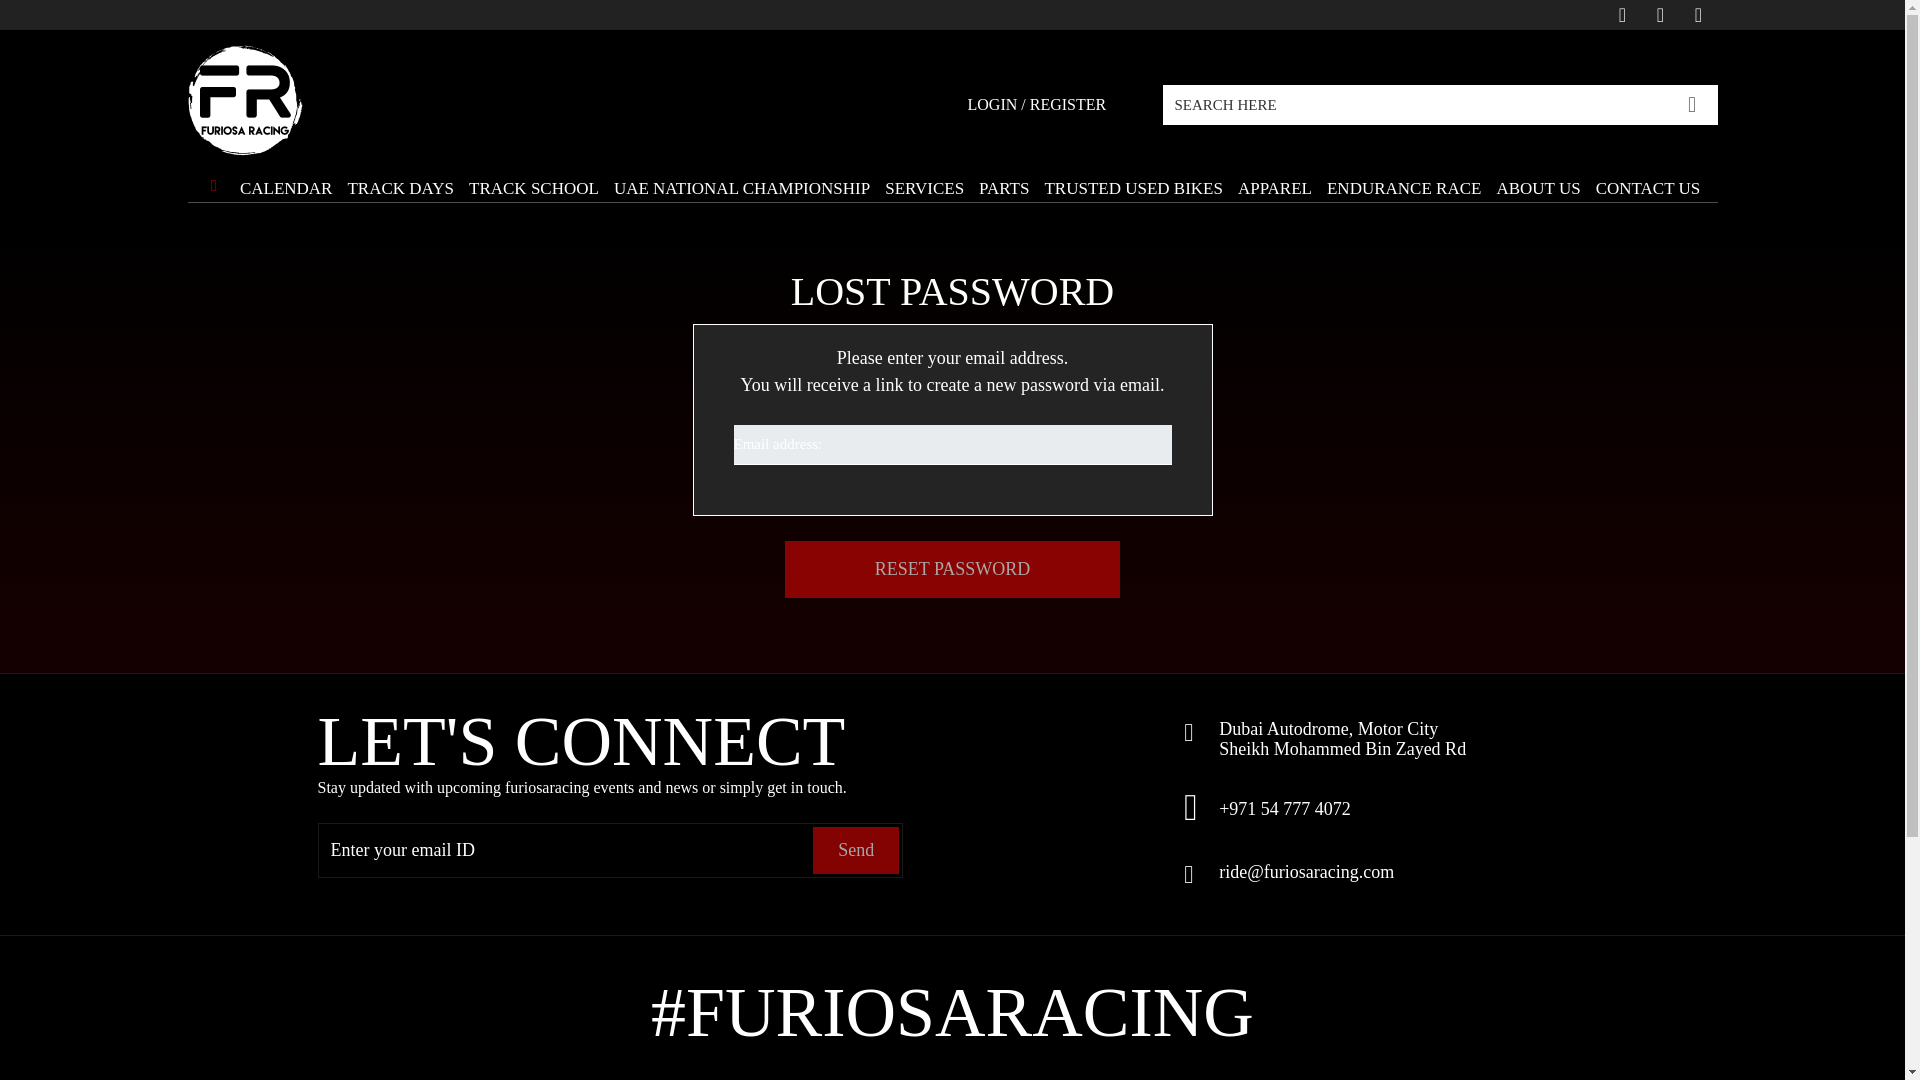 Image resolution: width=1920 pixels, height=1080 pixels. Describe the element at coordinates (855, 849) in the screenshot. I see `Send` at that location.